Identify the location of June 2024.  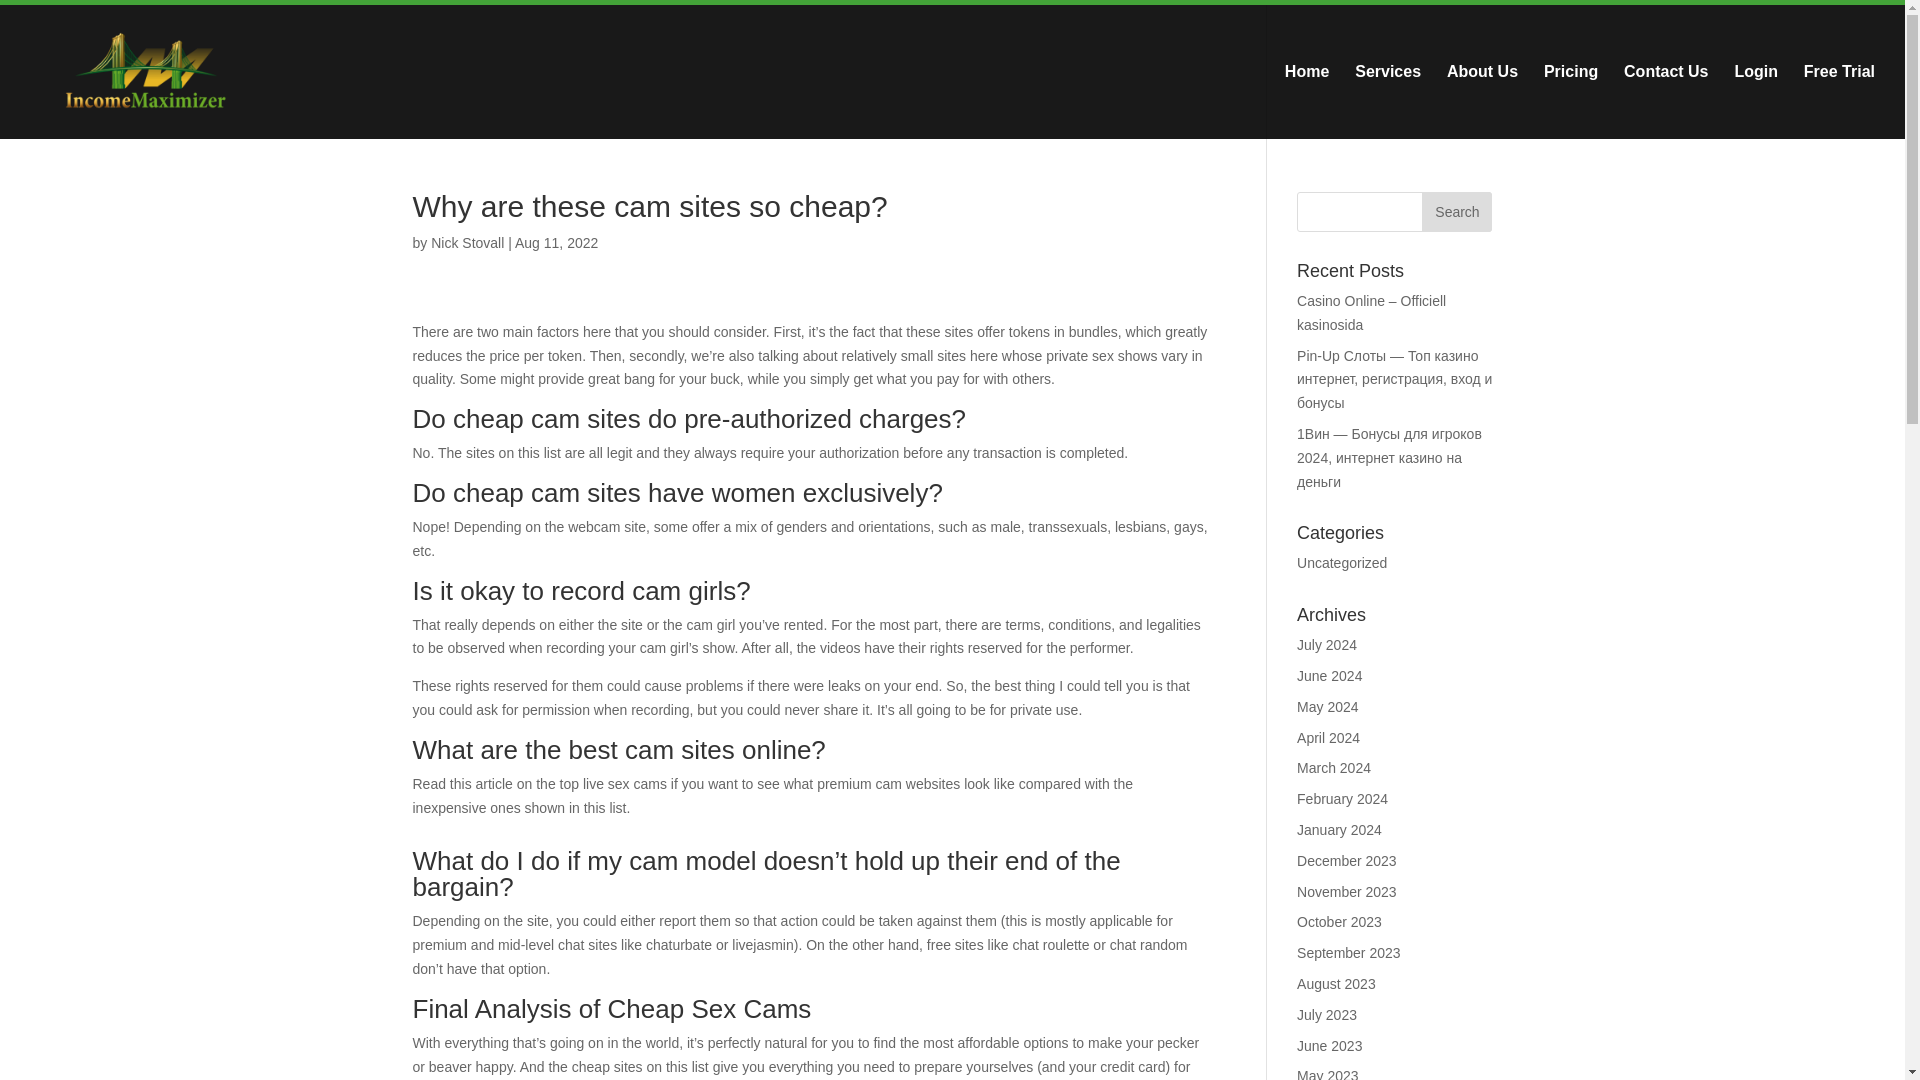
(1329, 676).